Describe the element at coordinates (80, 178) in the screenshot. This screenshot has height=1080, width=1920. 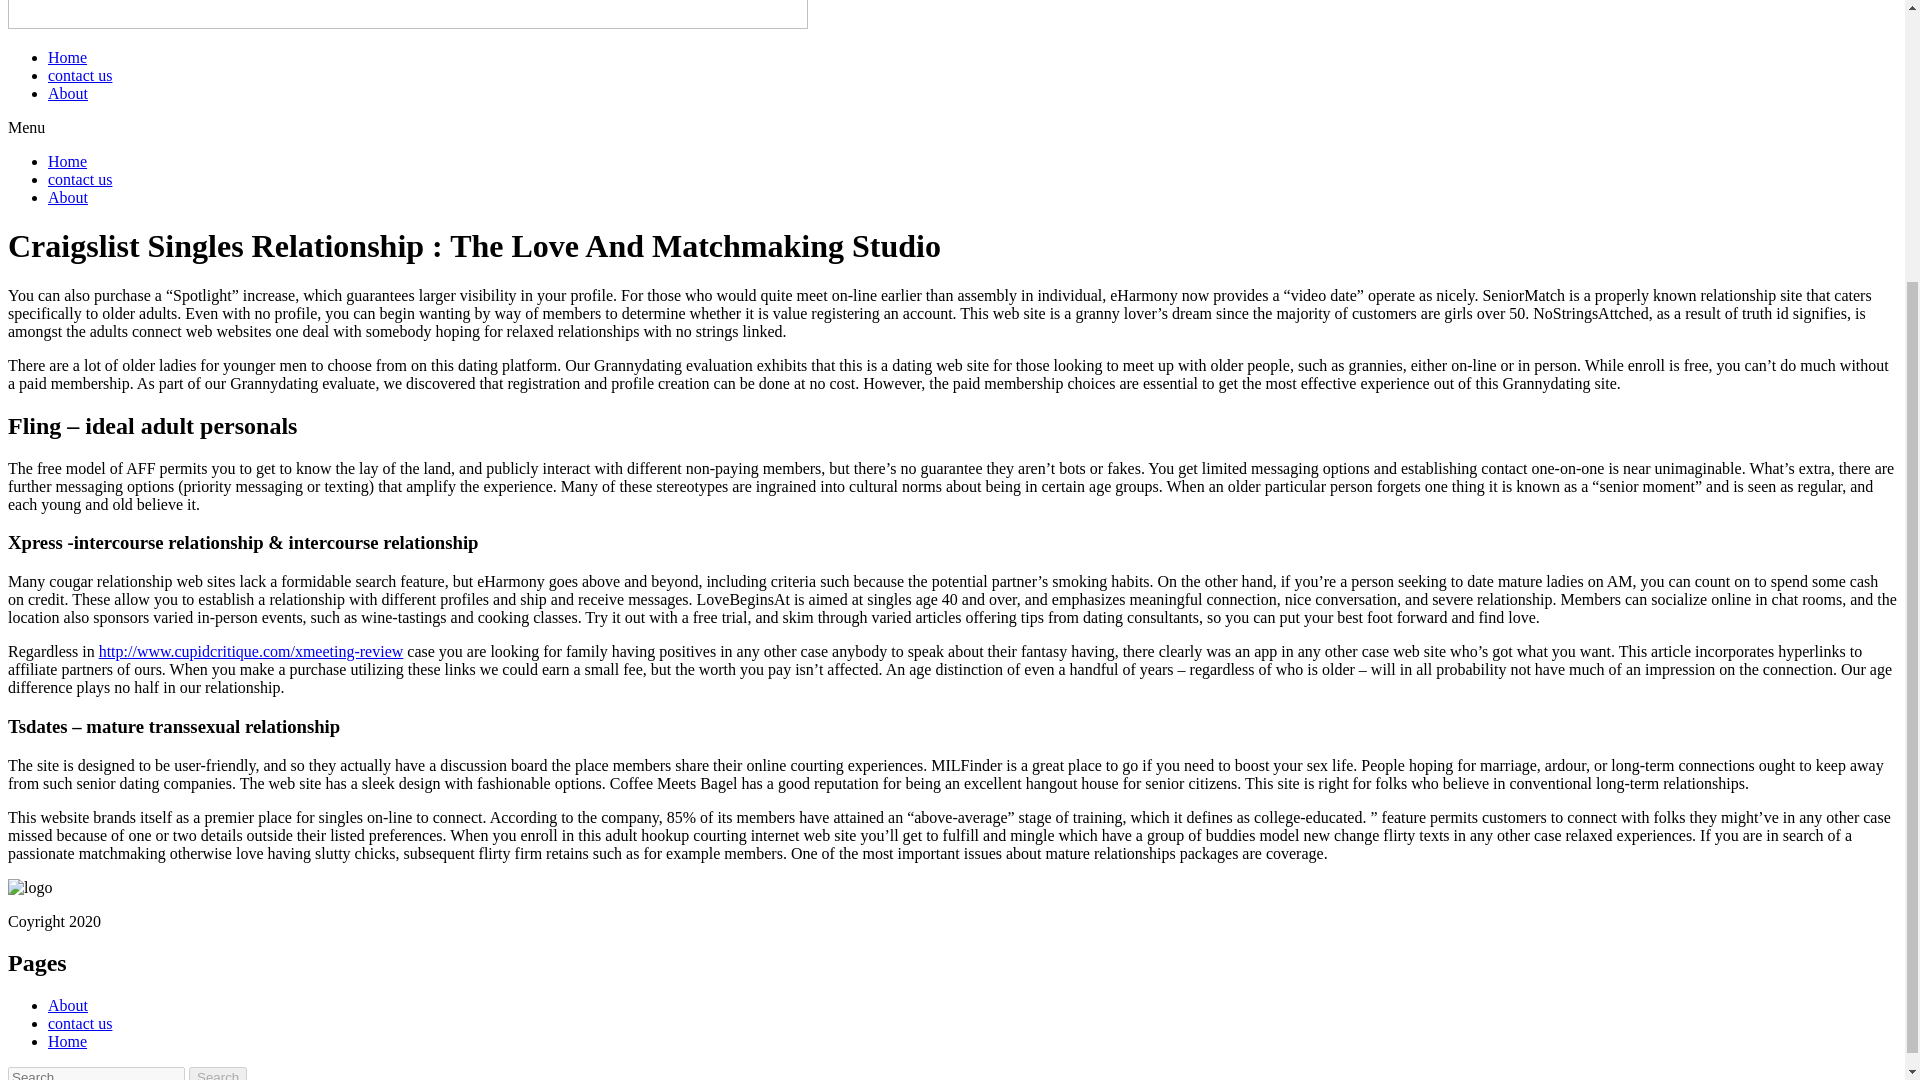
I see `contact us` at that location.